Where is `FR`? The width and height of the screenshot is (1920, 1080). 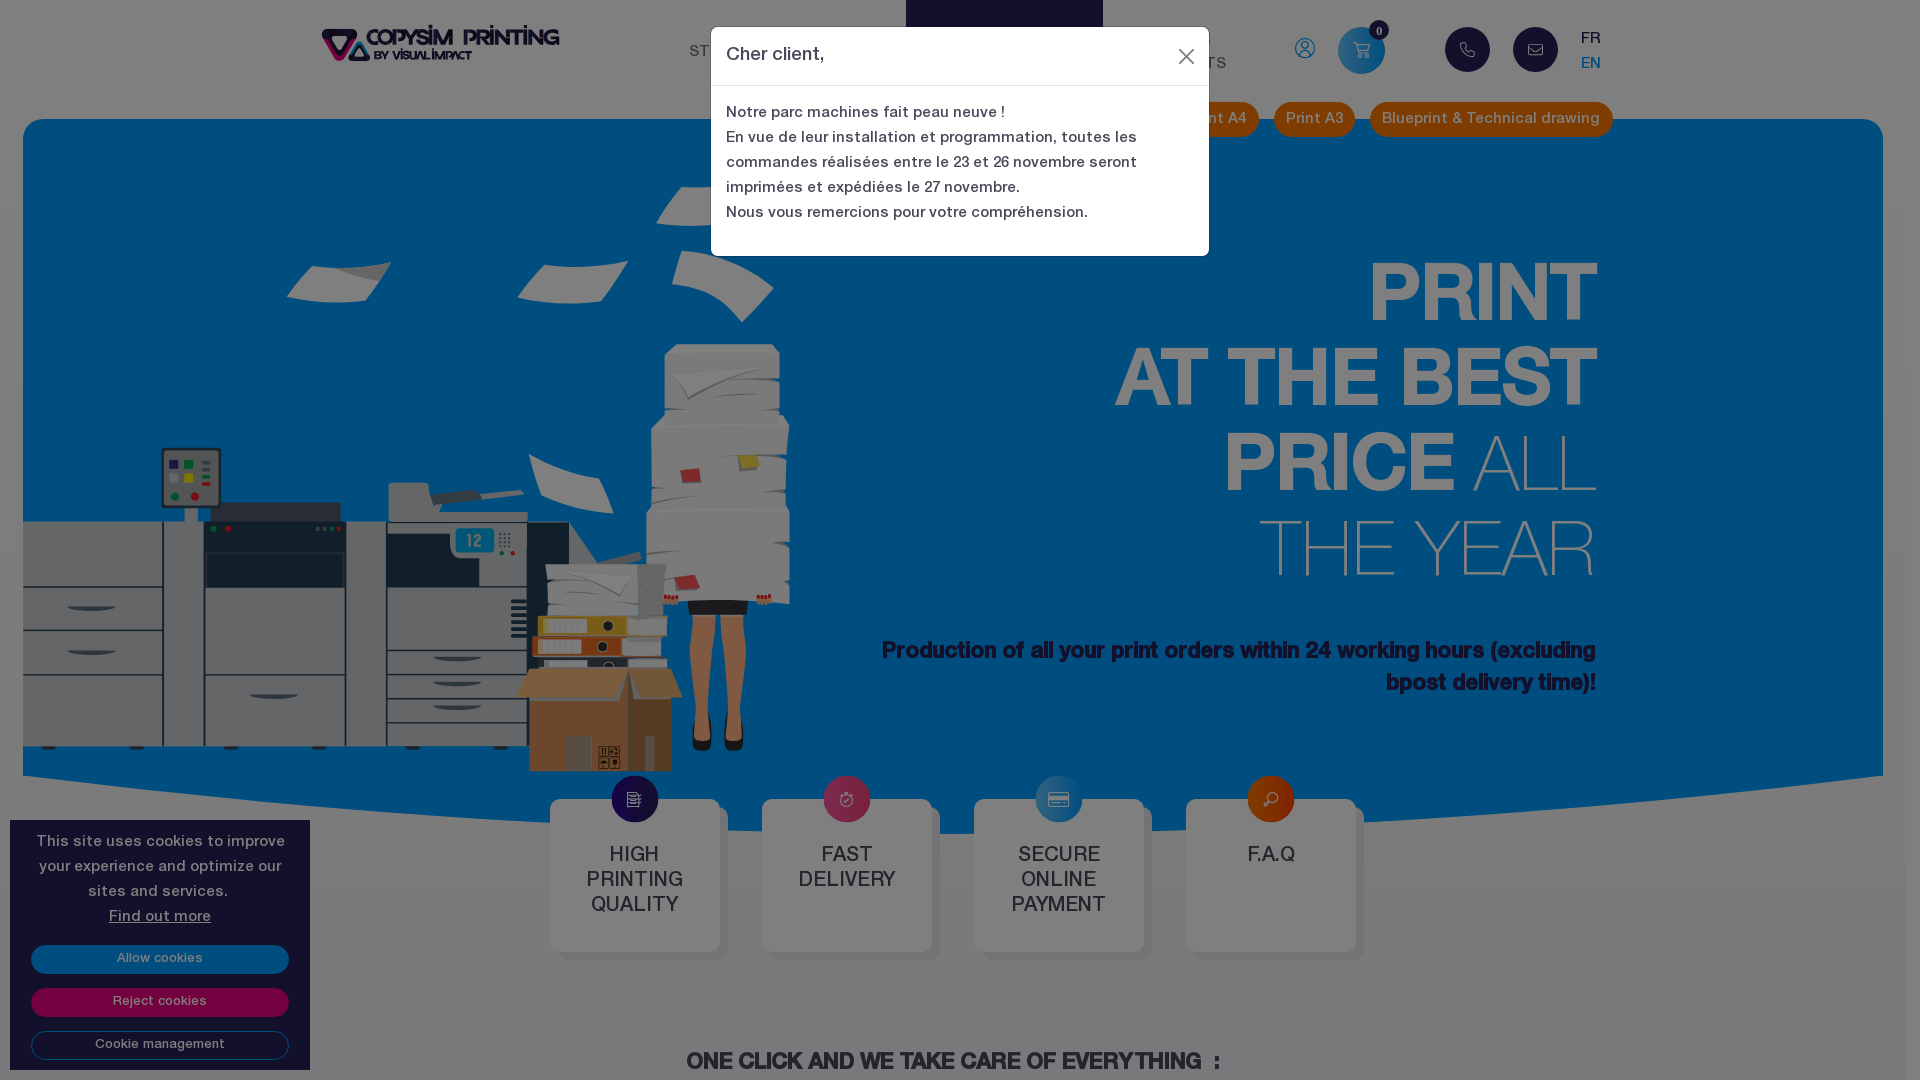
FR is located at coordinates (1591, 40).